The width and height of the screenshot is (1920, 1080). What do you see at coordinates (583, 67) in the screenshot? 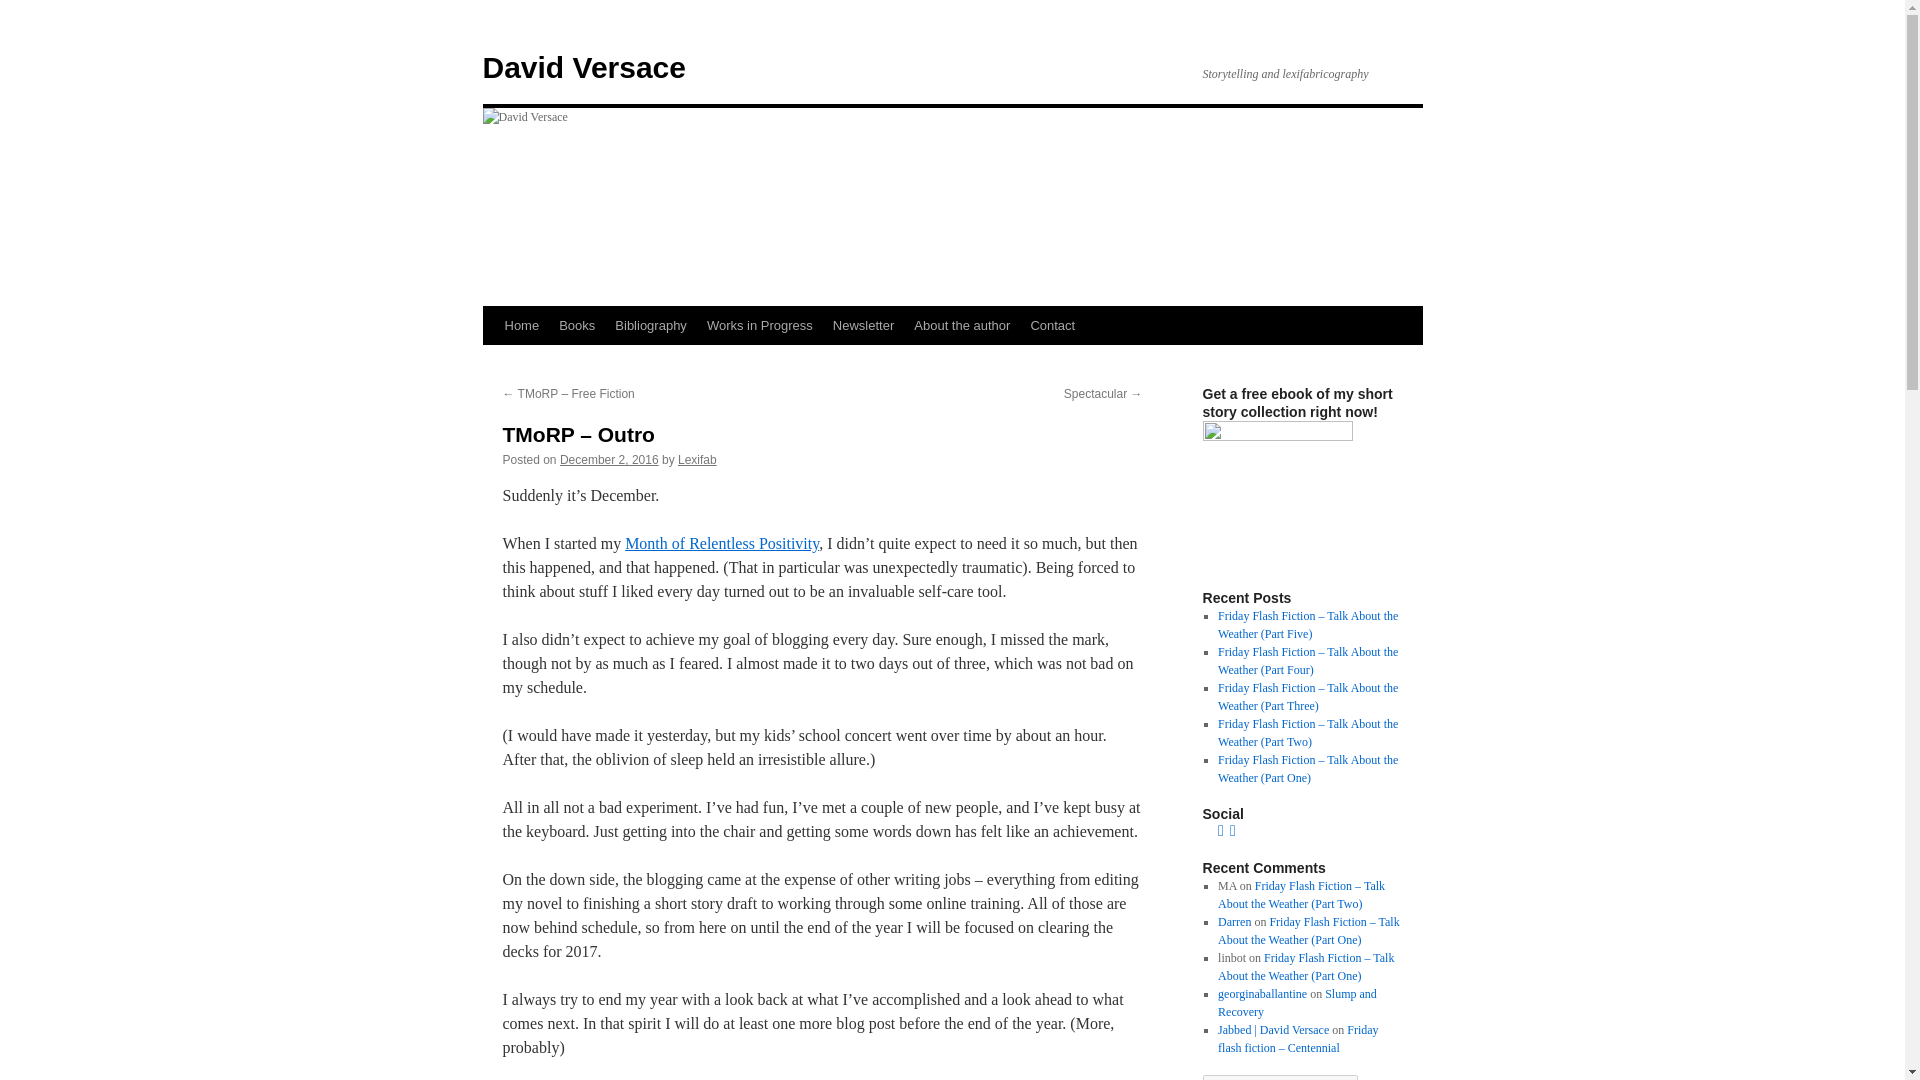
I see `David Versace` at bounding box center [583, 67].